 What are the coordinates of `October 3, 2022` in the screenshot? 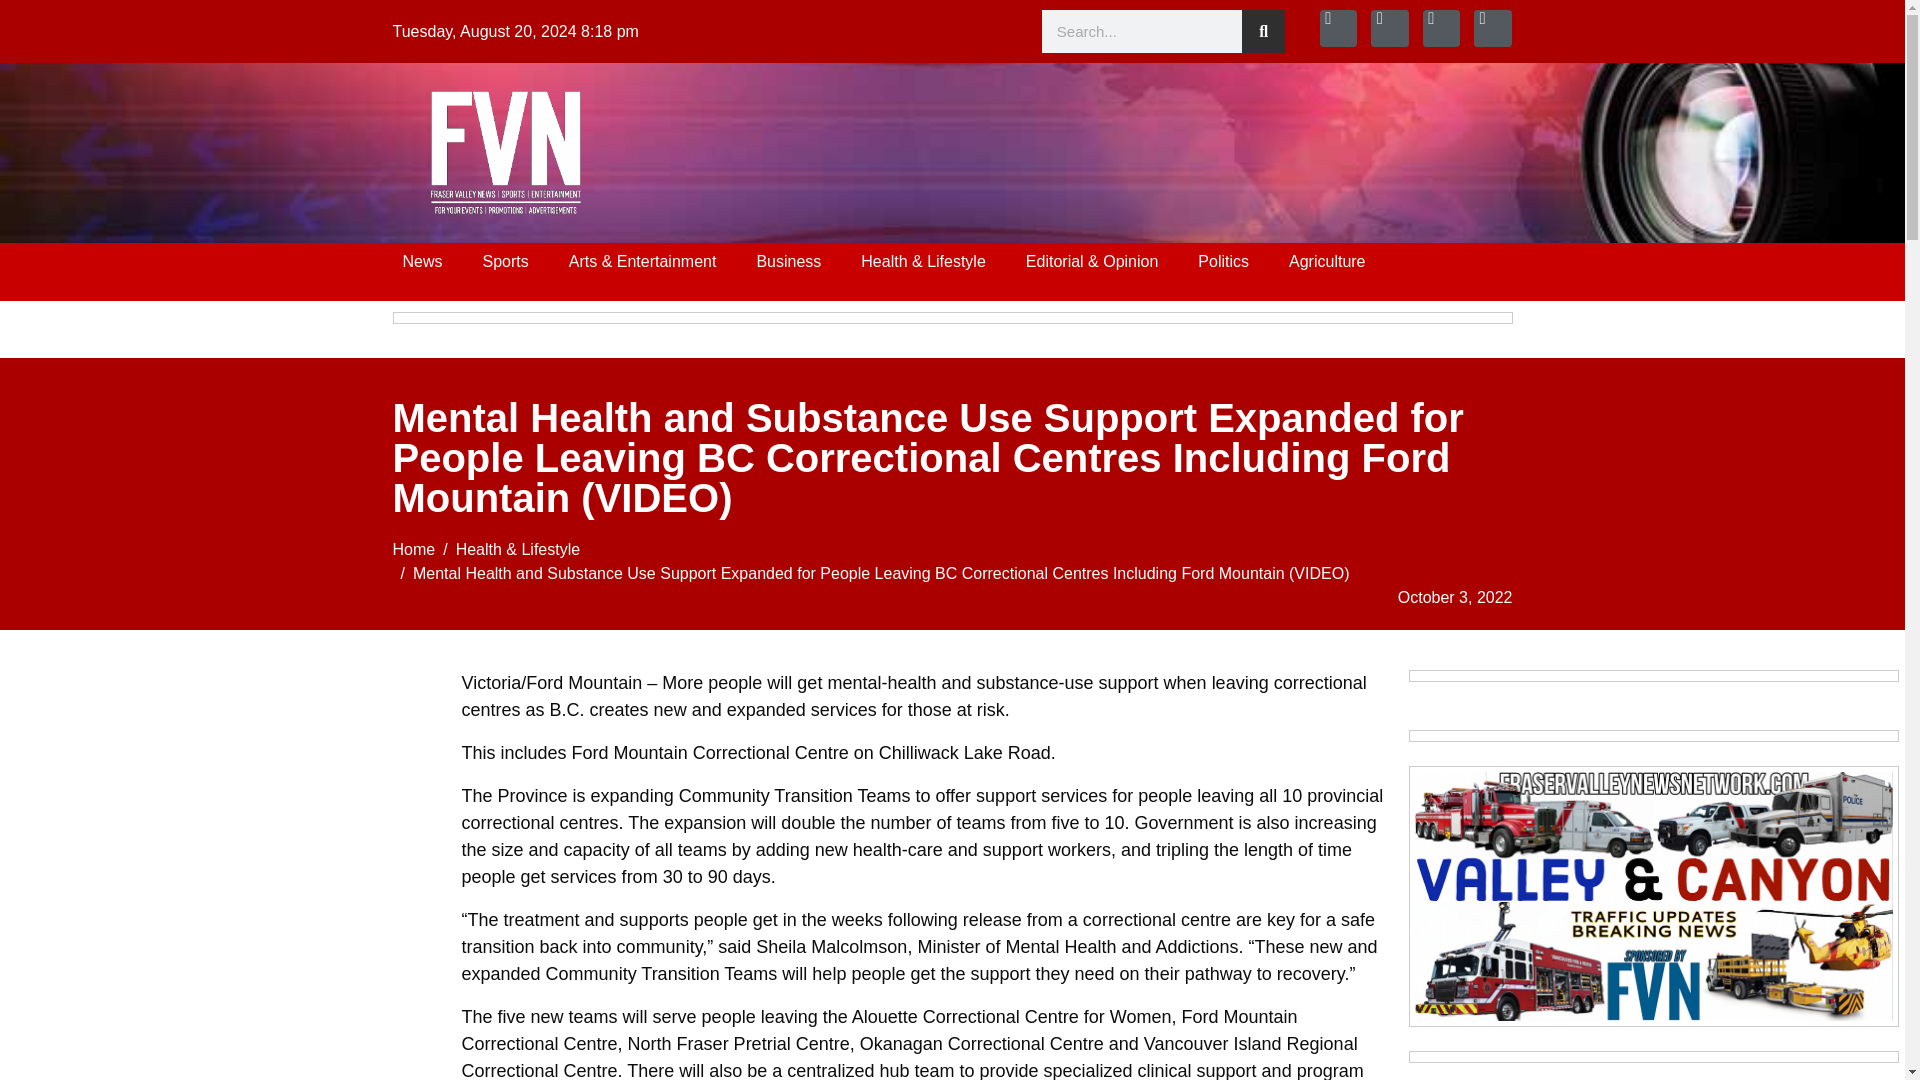 It's located at (1454, 598).